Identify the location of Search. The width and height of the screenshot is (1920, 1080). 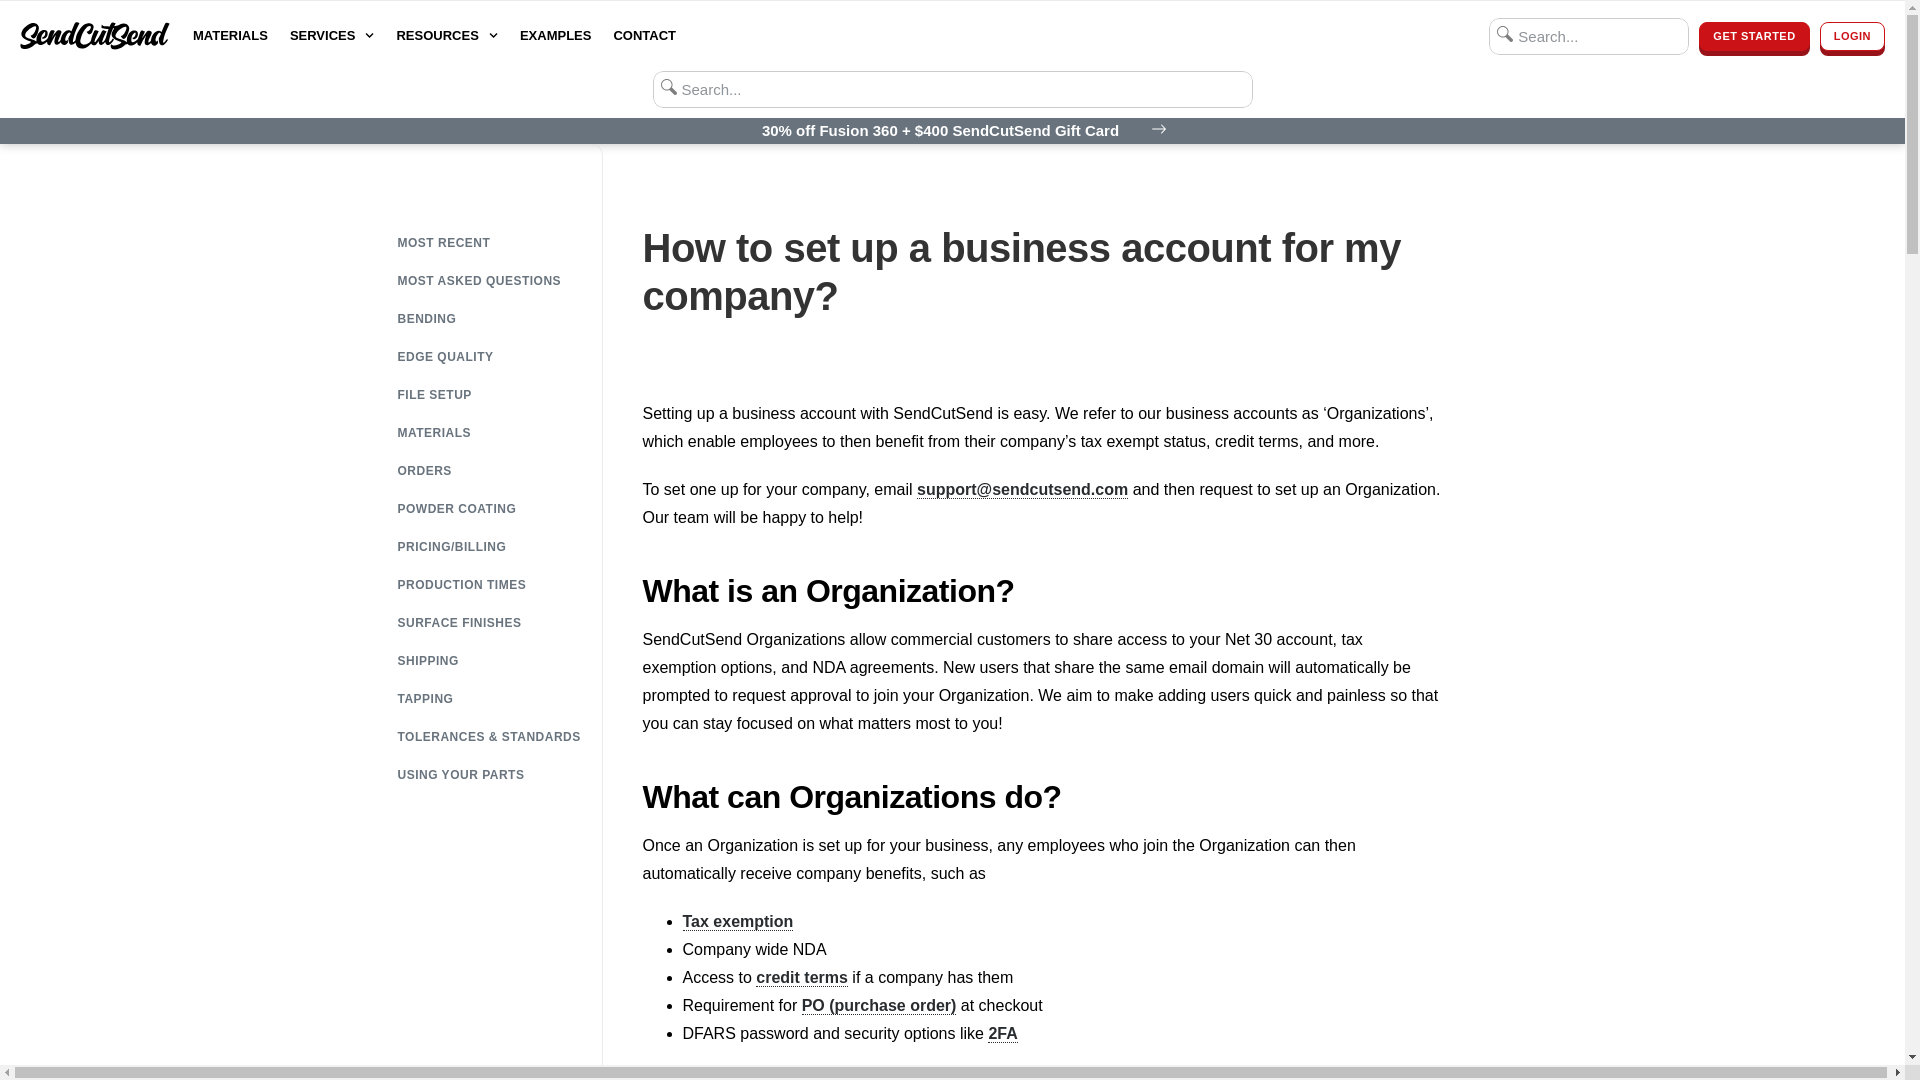
(1589, 36).